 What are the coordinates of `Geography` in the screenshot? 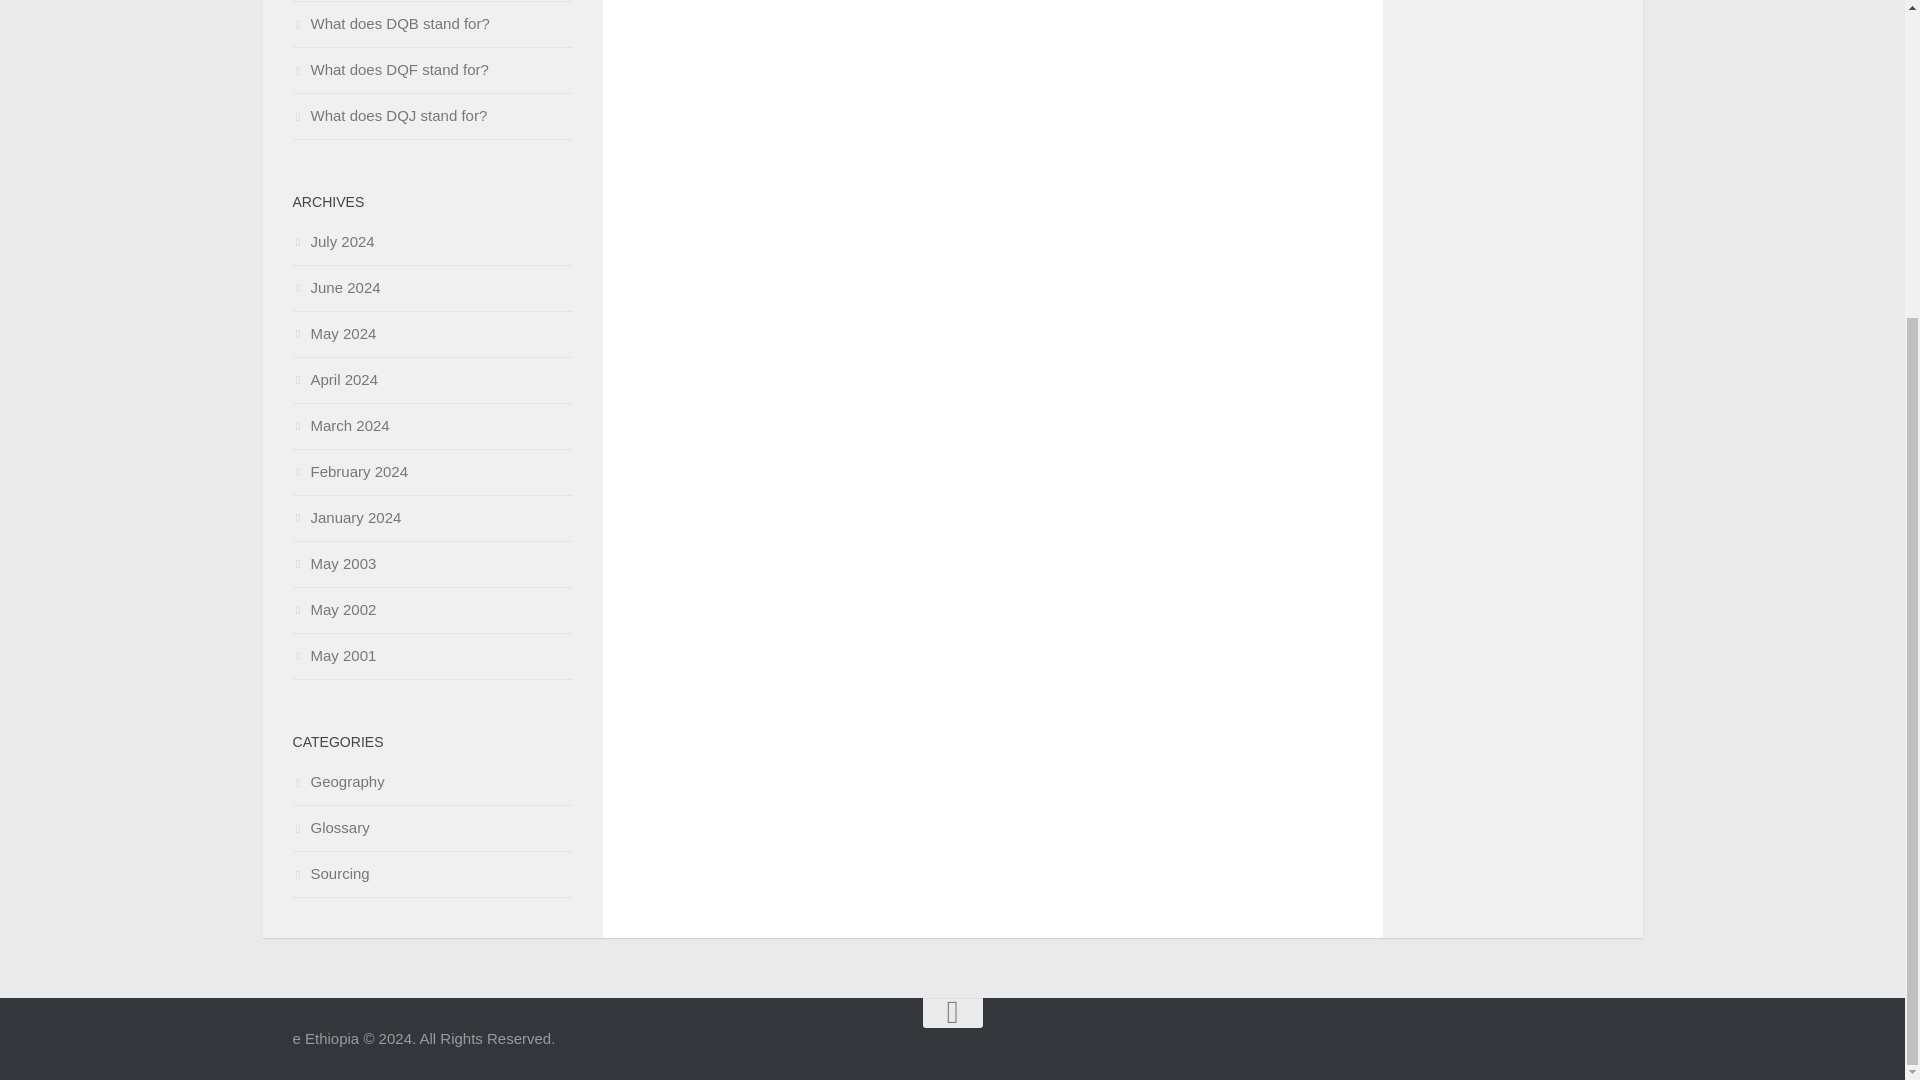 It's located at (338, 781).